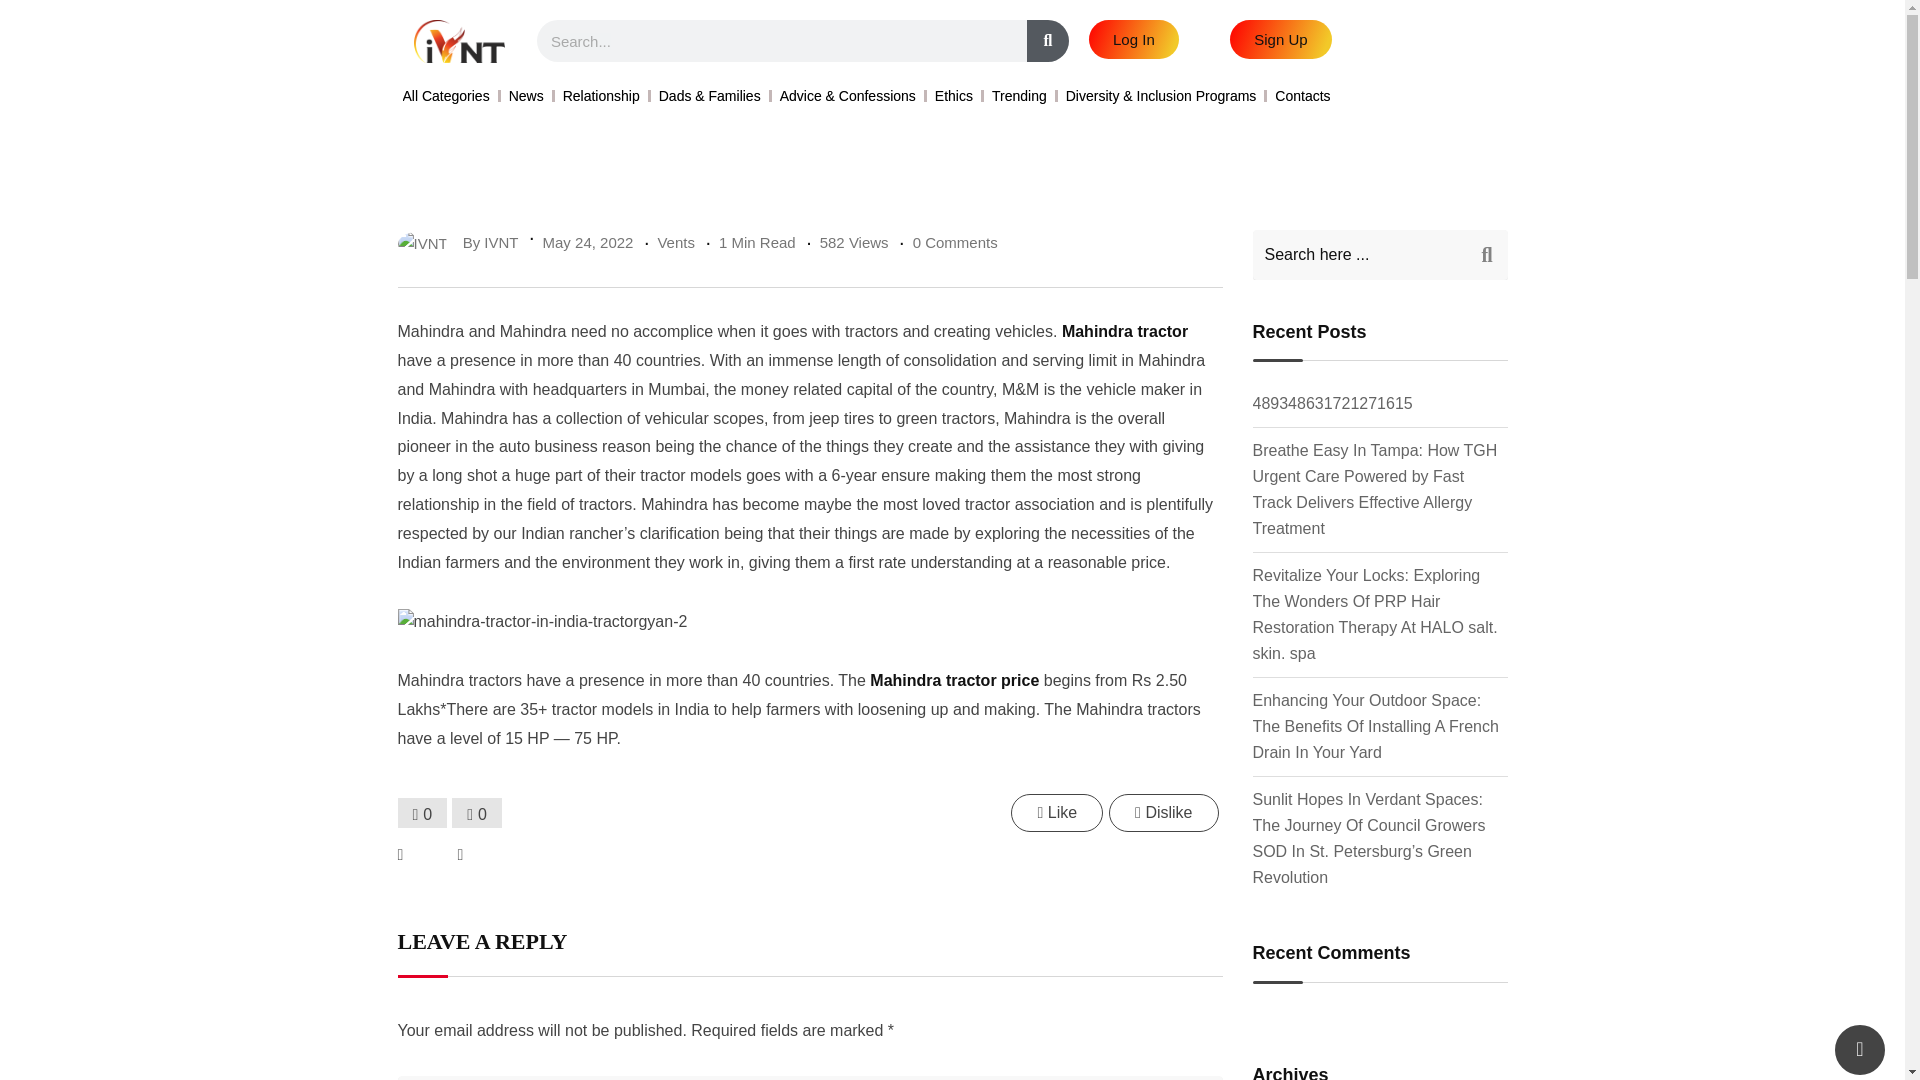  I want to click on IVNT, so click(500, 242).